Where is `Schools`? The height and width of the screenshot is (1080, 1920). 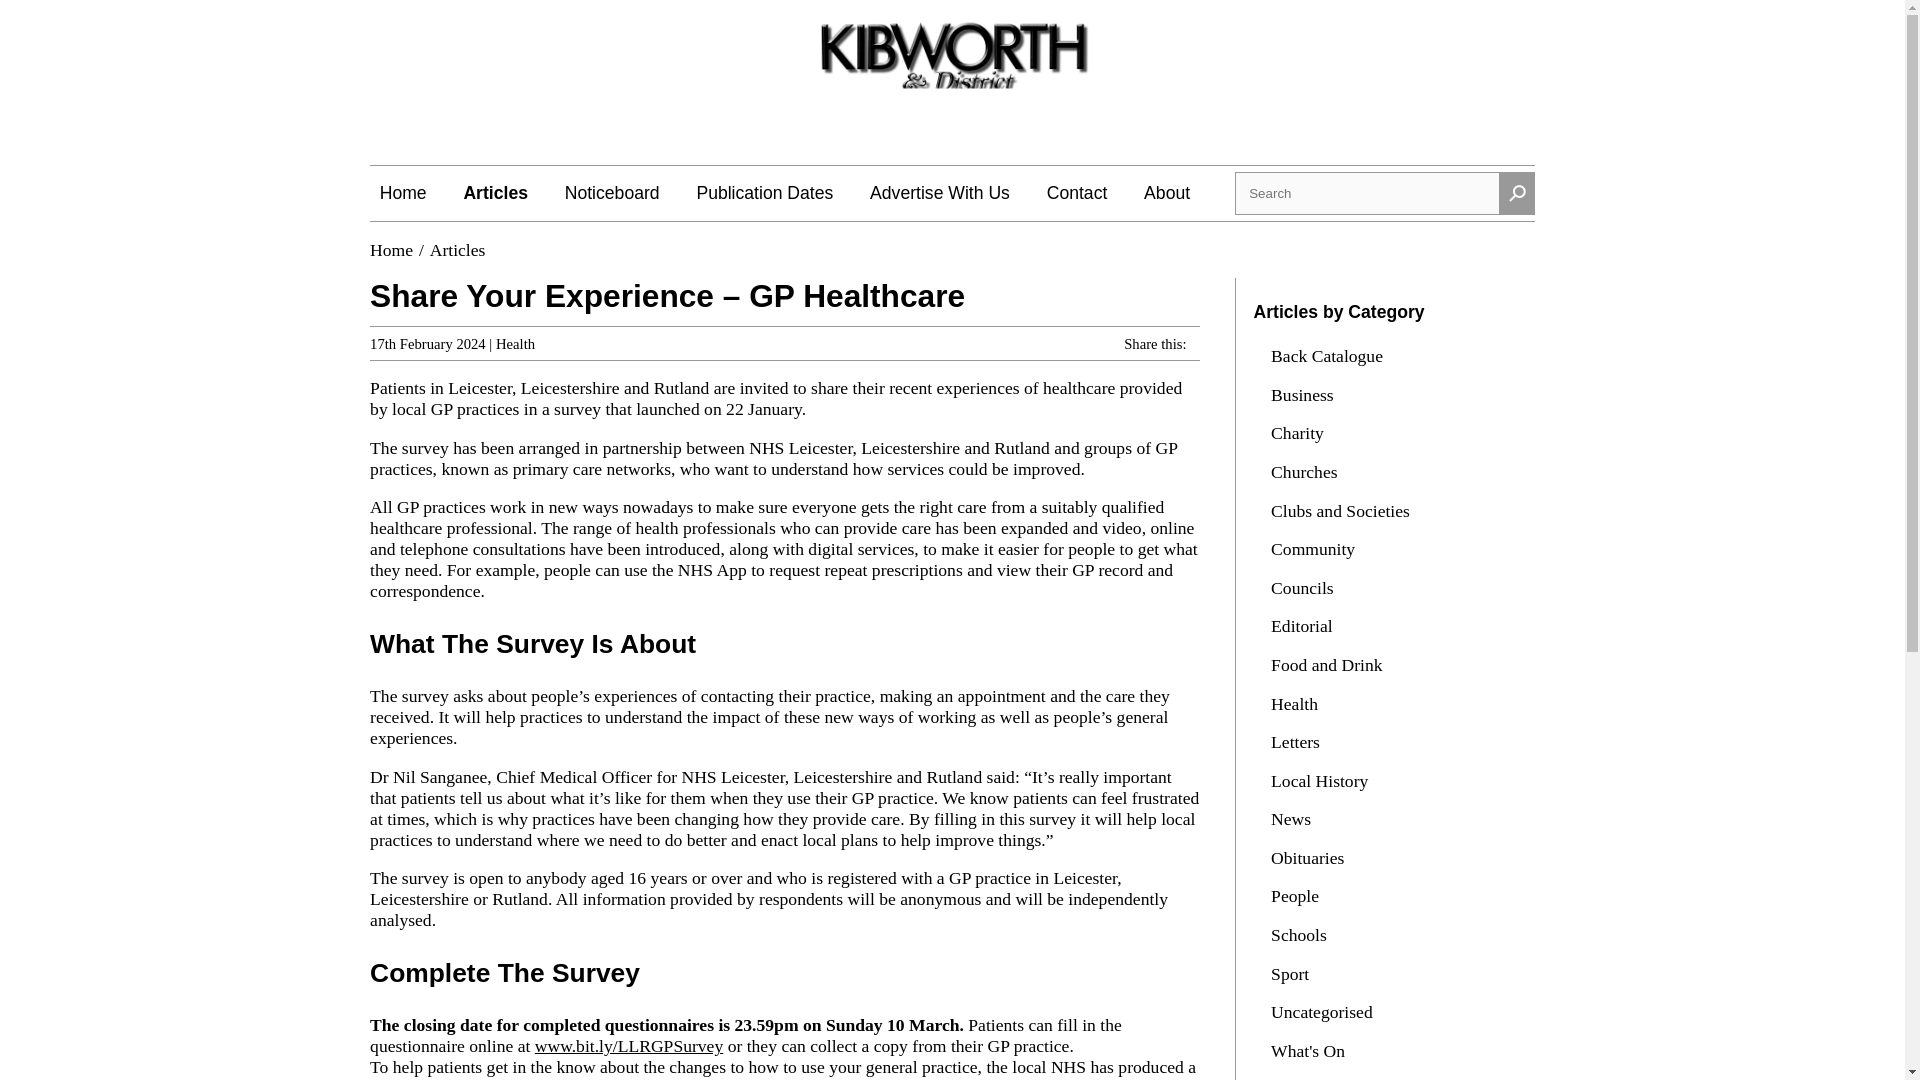
Schools is located at coordinates (1302, 934).